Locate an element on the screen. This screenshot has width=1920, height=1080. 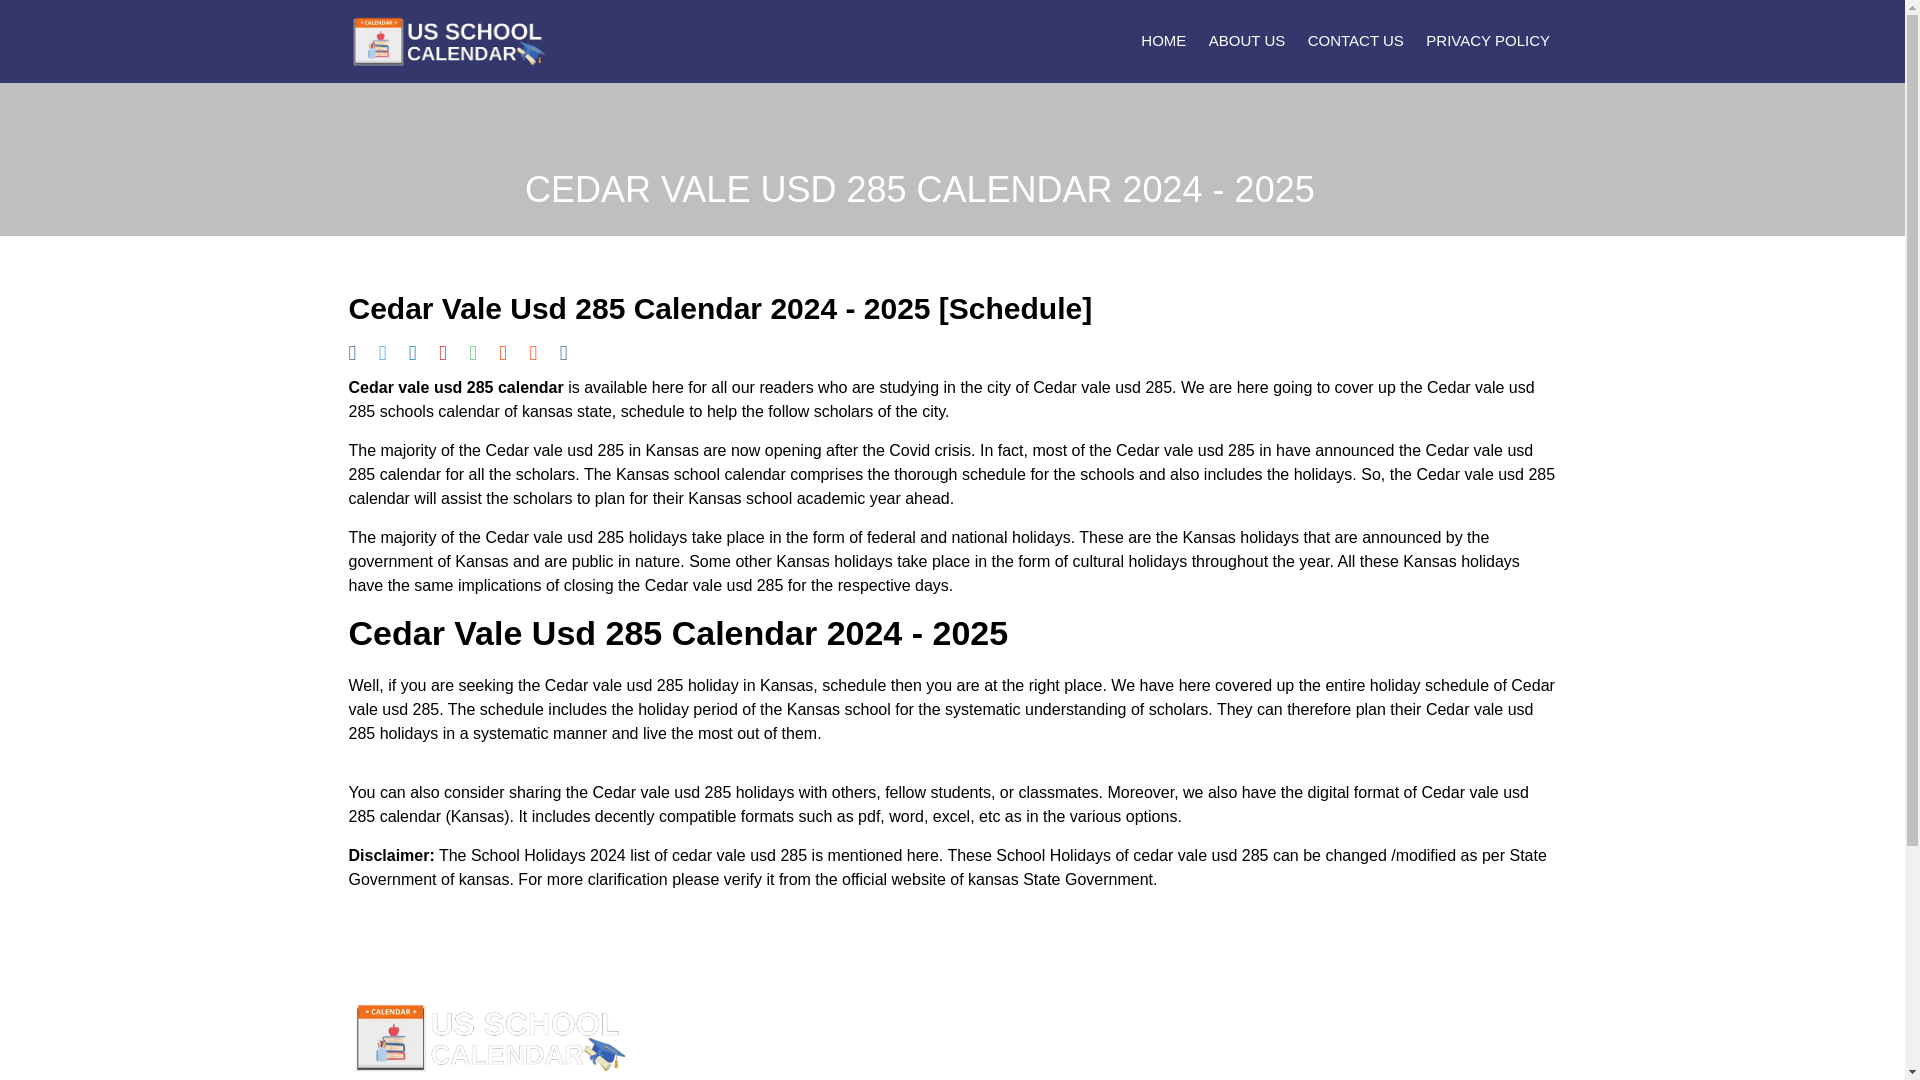
CONTACT US is located at coordinates (1352, 41).